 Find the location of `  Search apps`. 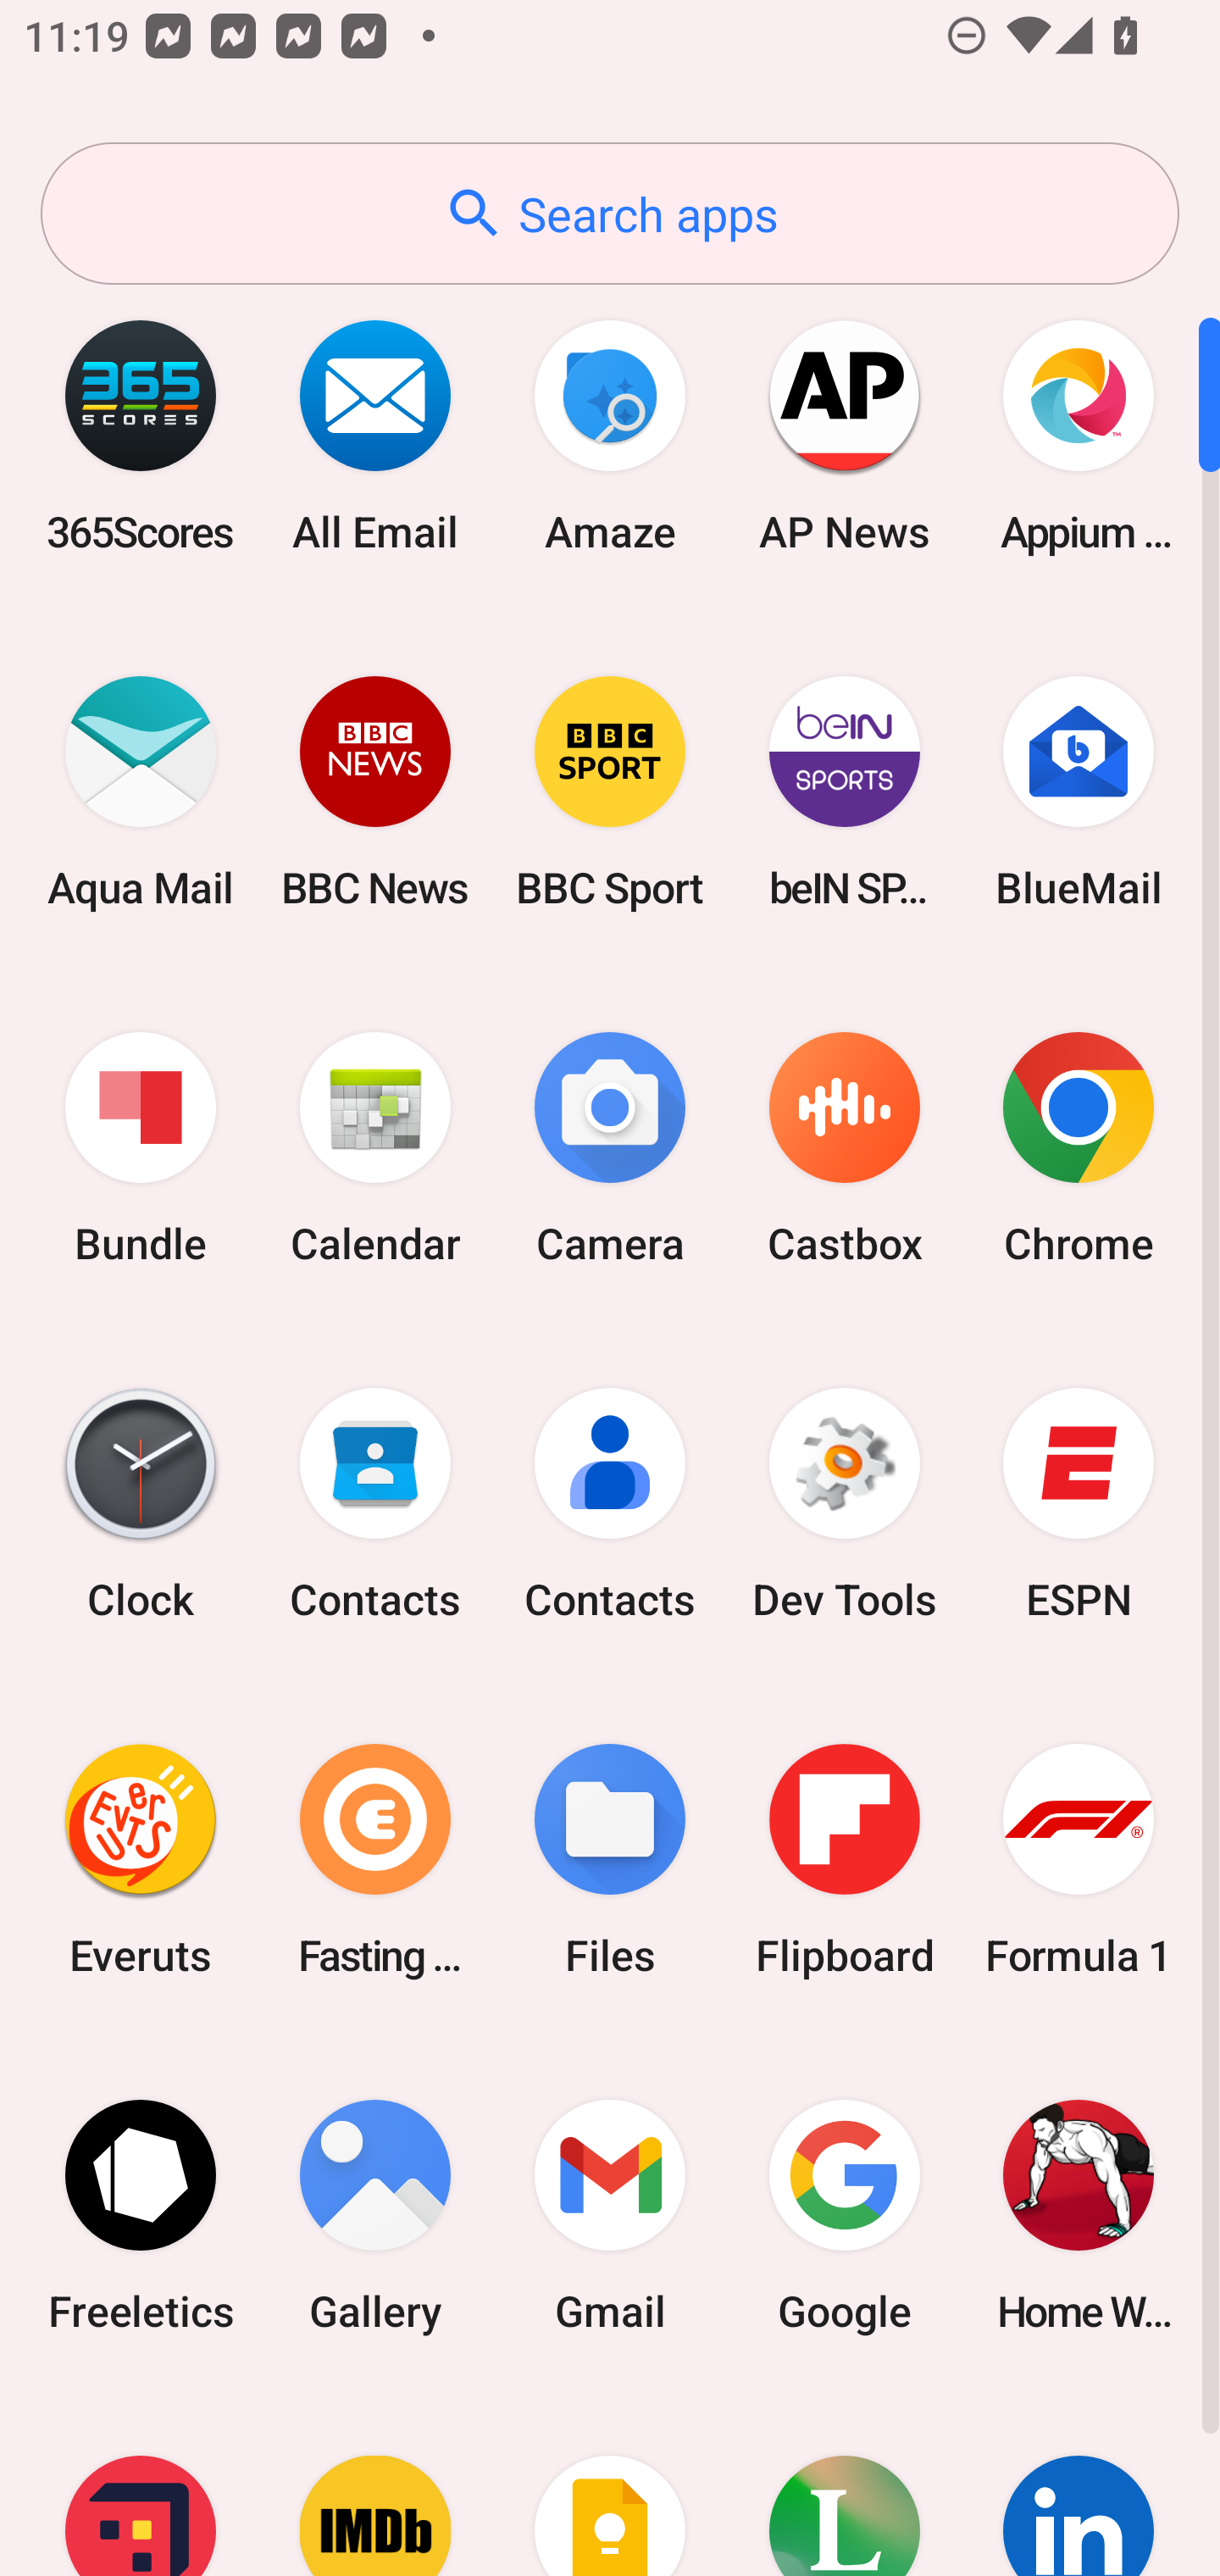

  Search apps is located at coordinates (610, 214).